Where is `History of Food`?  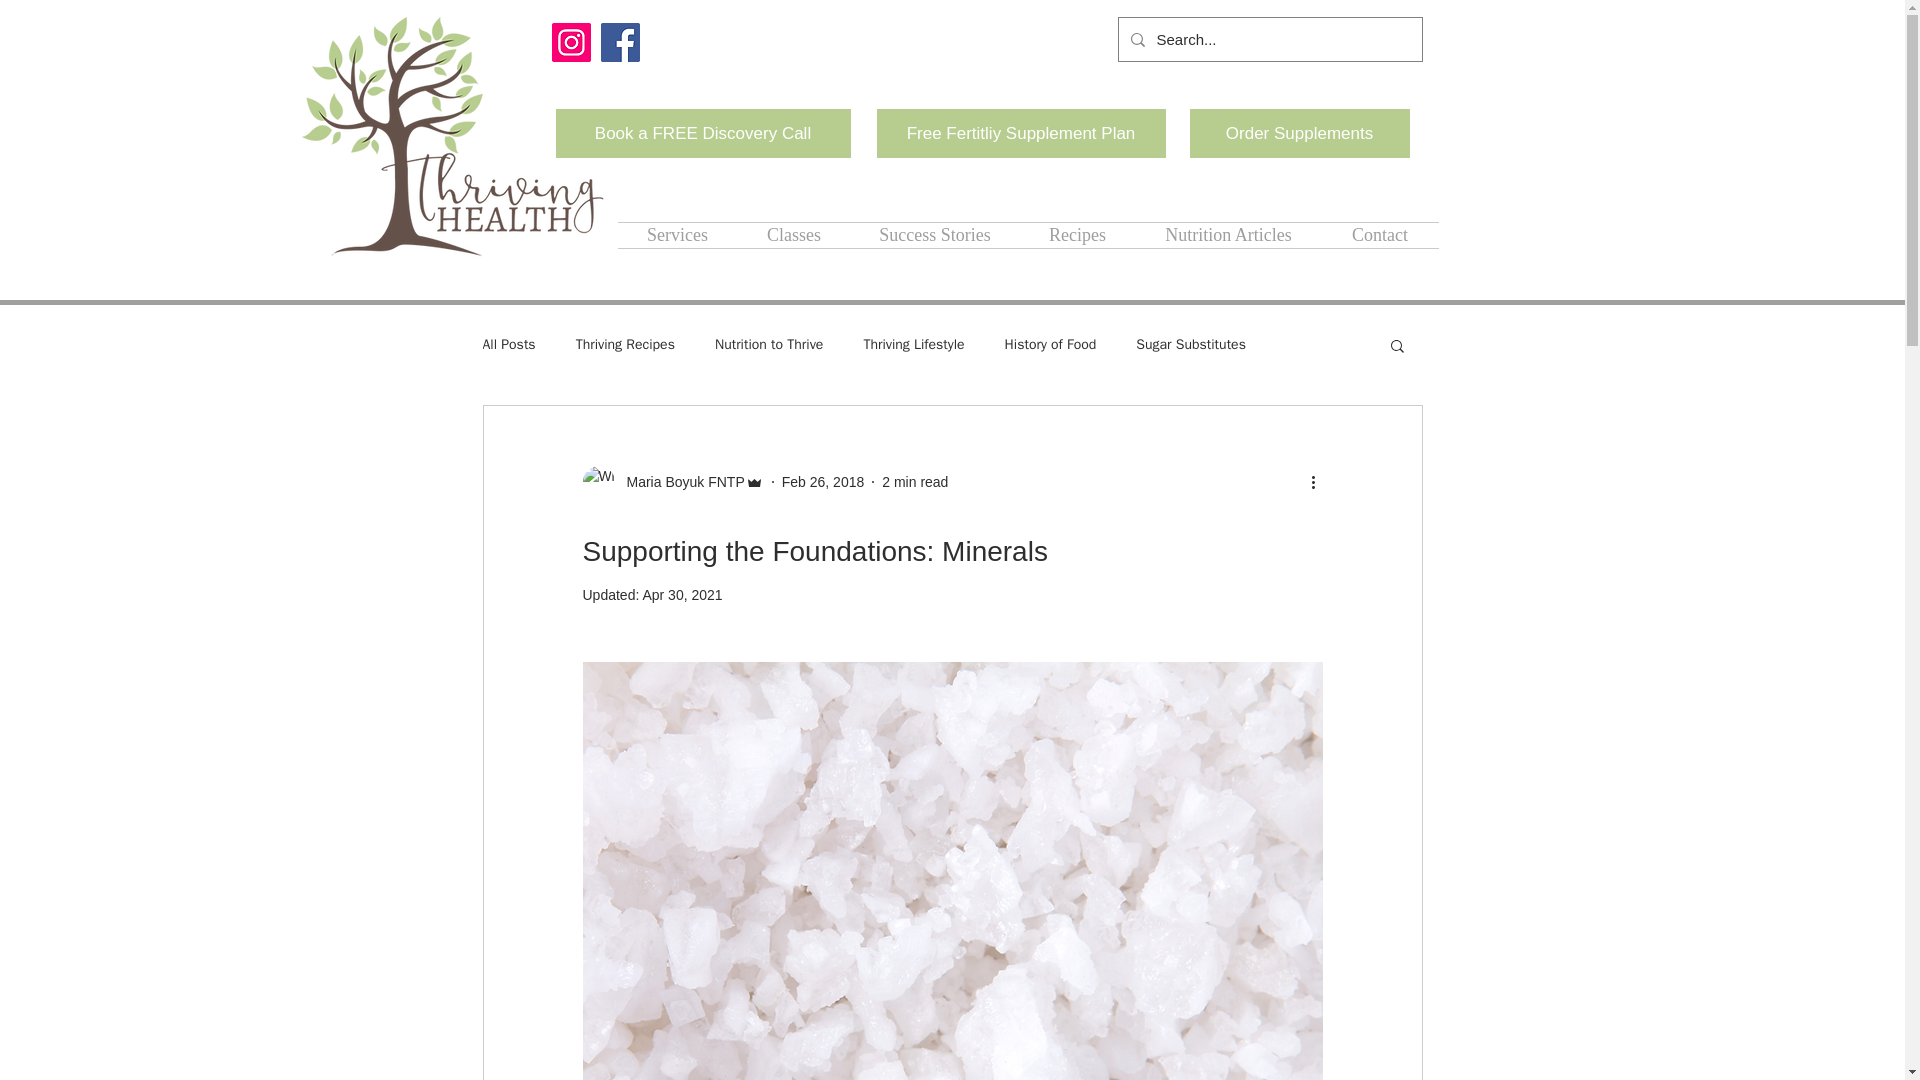 History of Food is located at coordinates (1050, 344).